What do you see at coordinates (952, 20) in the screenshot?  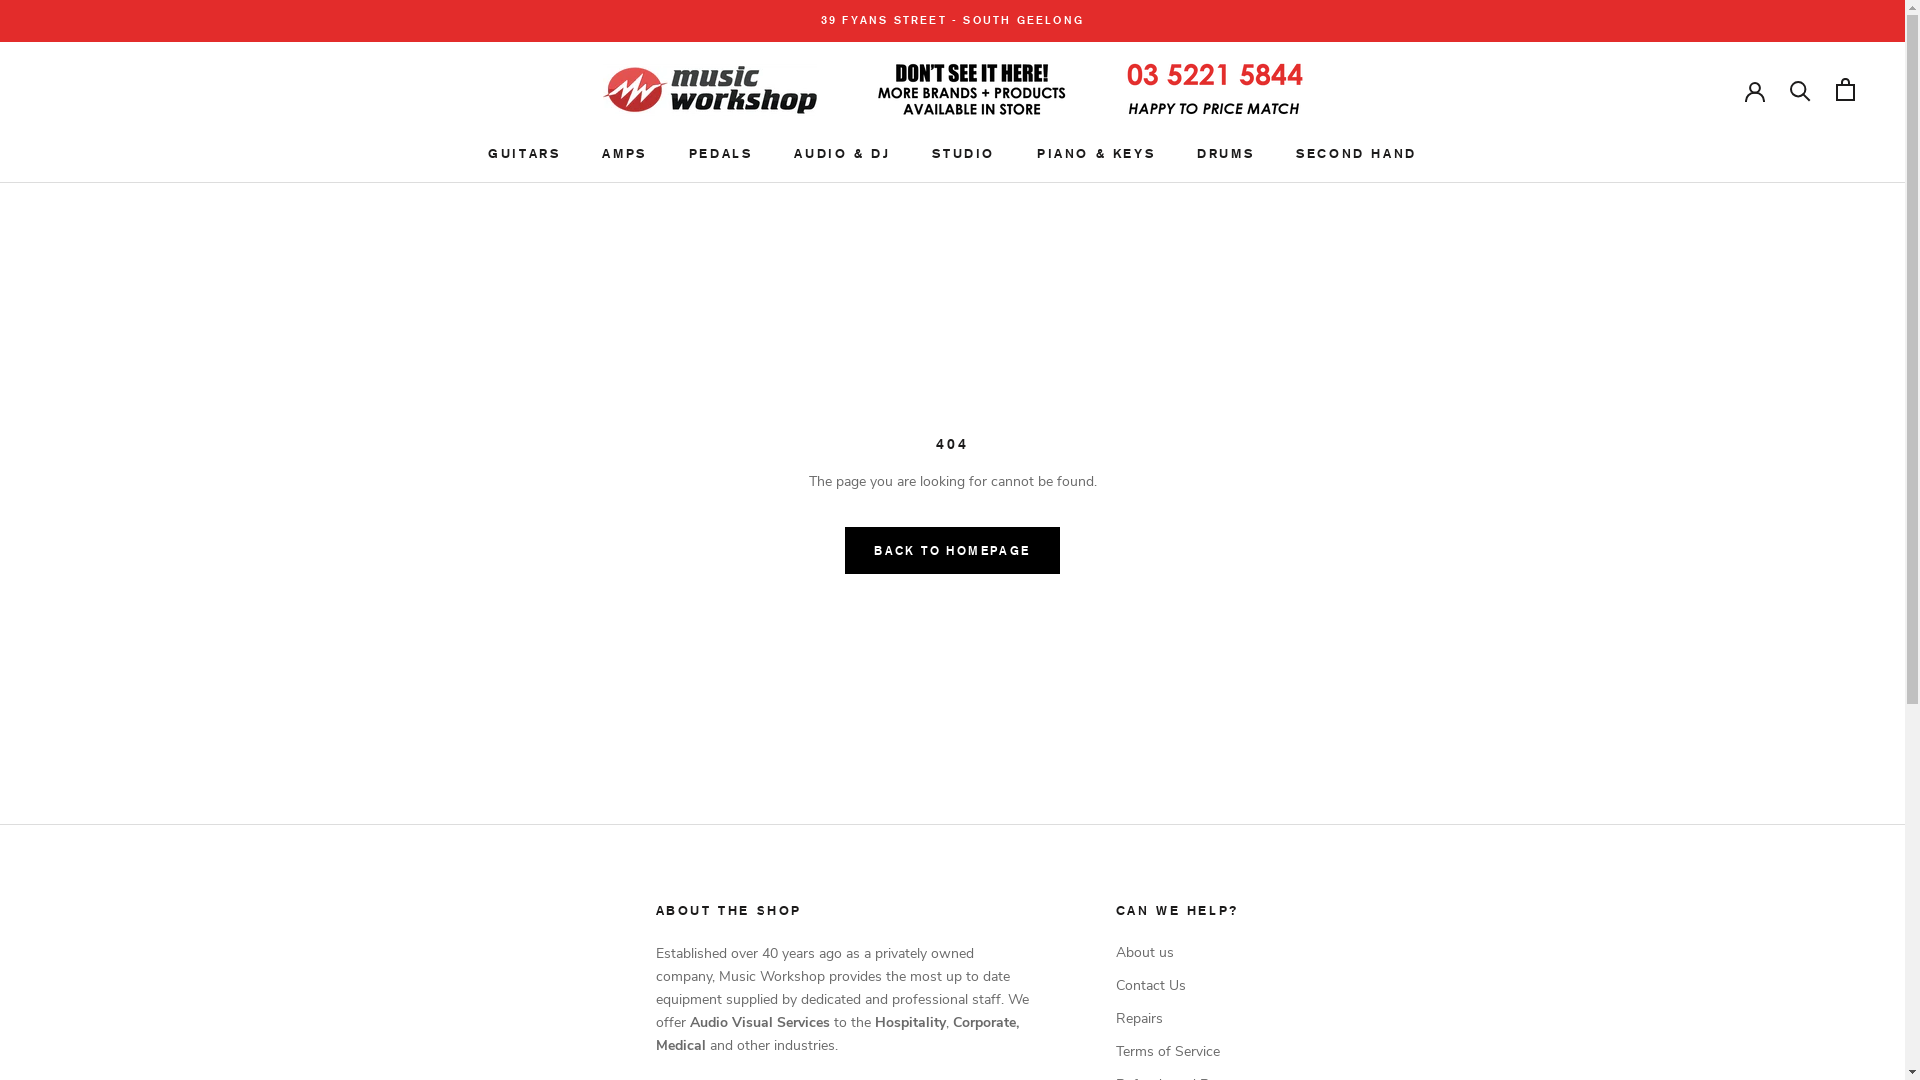 I see `39 FYANS STREET - SOUTH GEELONG` at bounding box center [952, 20].